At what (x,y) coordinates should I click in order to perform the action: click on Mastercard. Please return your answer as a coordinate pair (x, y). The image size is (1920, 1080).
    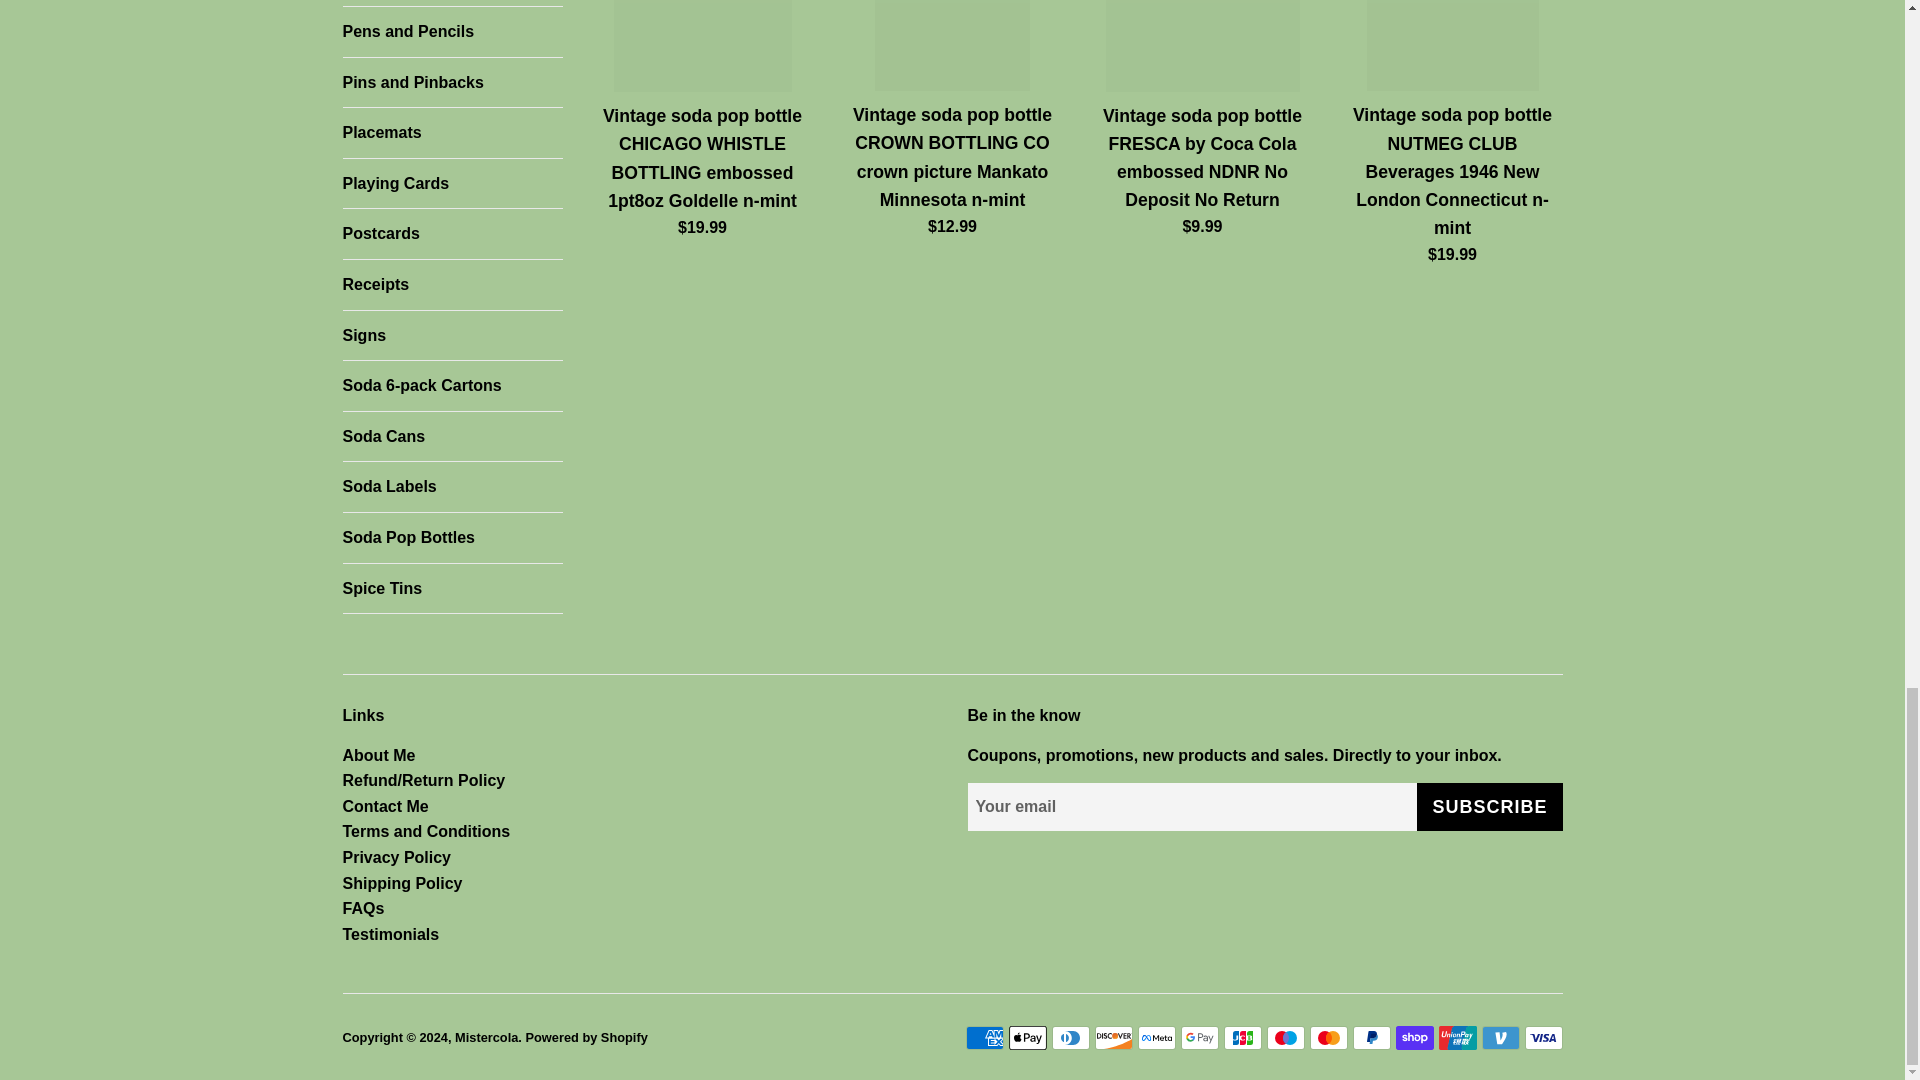
    Looking at the image, I should click on (1328, 1038).